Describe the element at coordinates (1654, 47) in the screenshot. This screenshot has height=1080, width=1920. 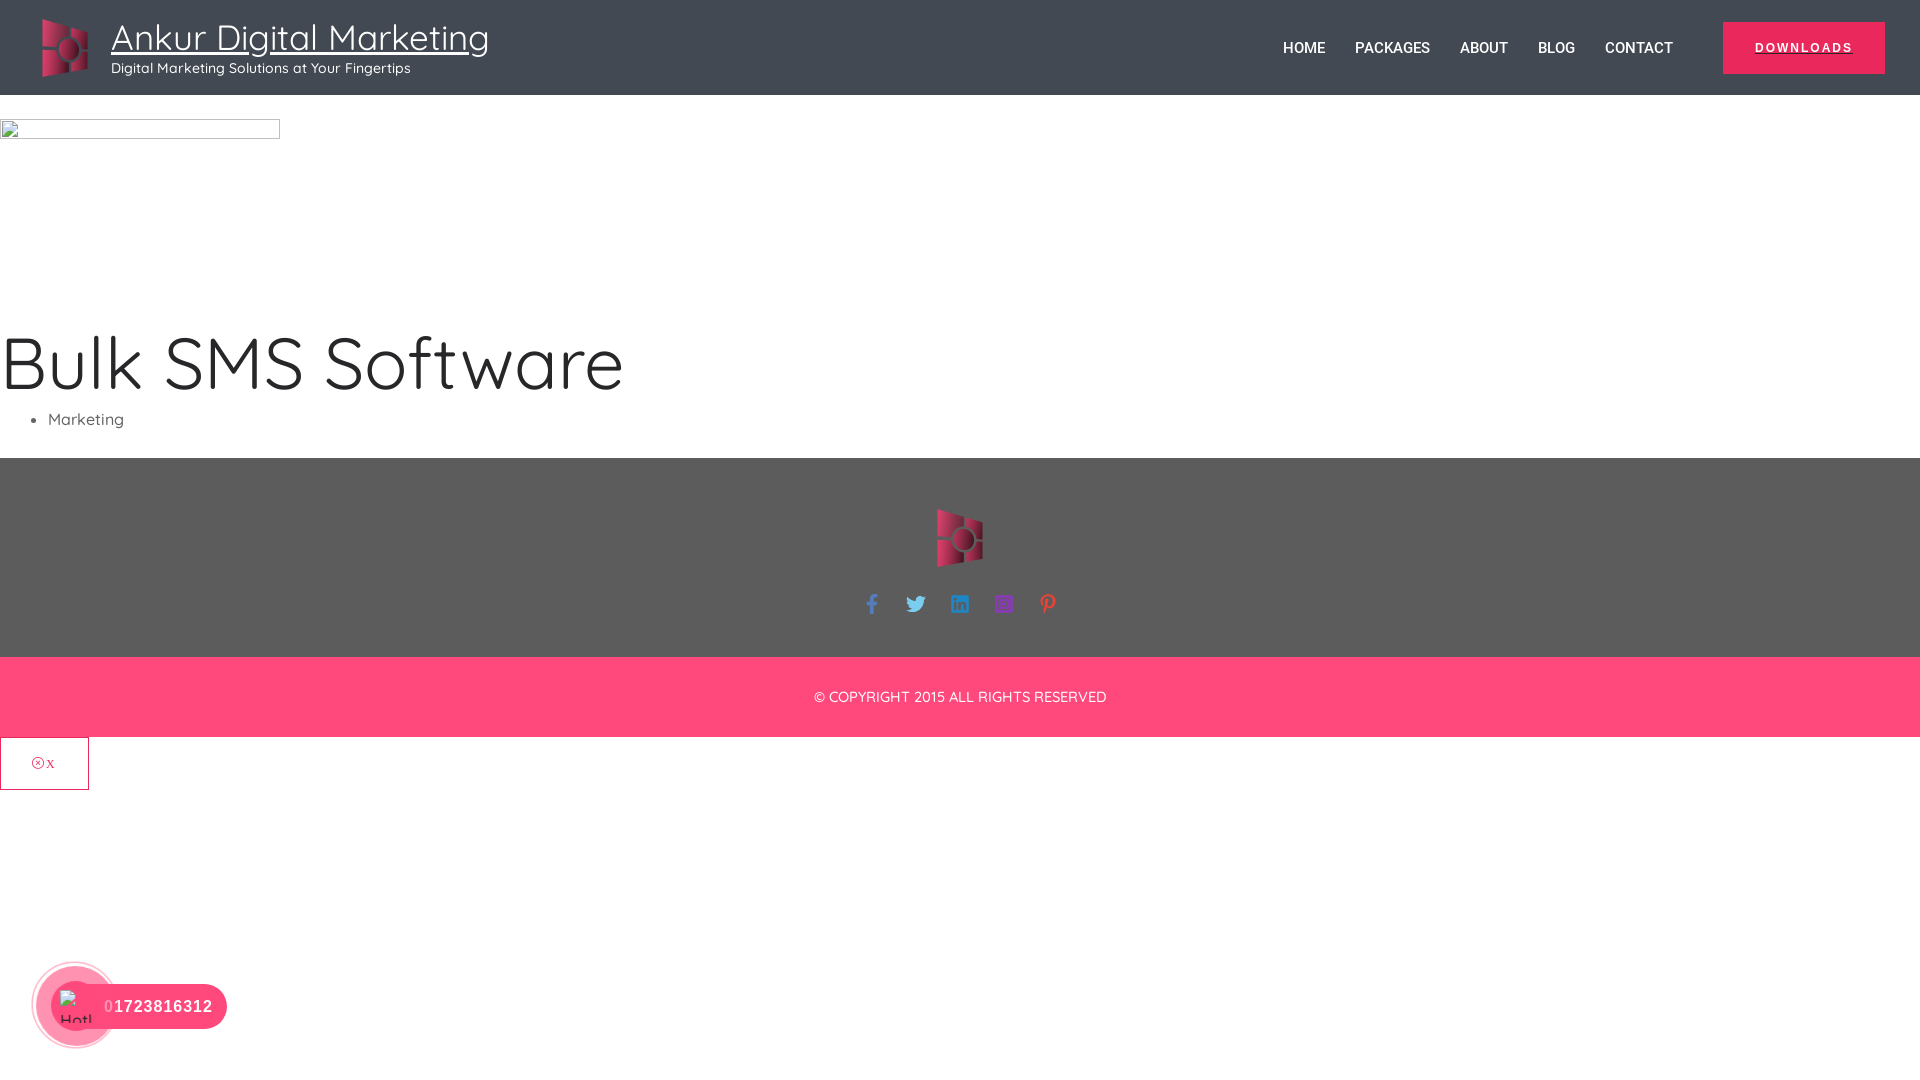
I see `CONTACT` at that location.